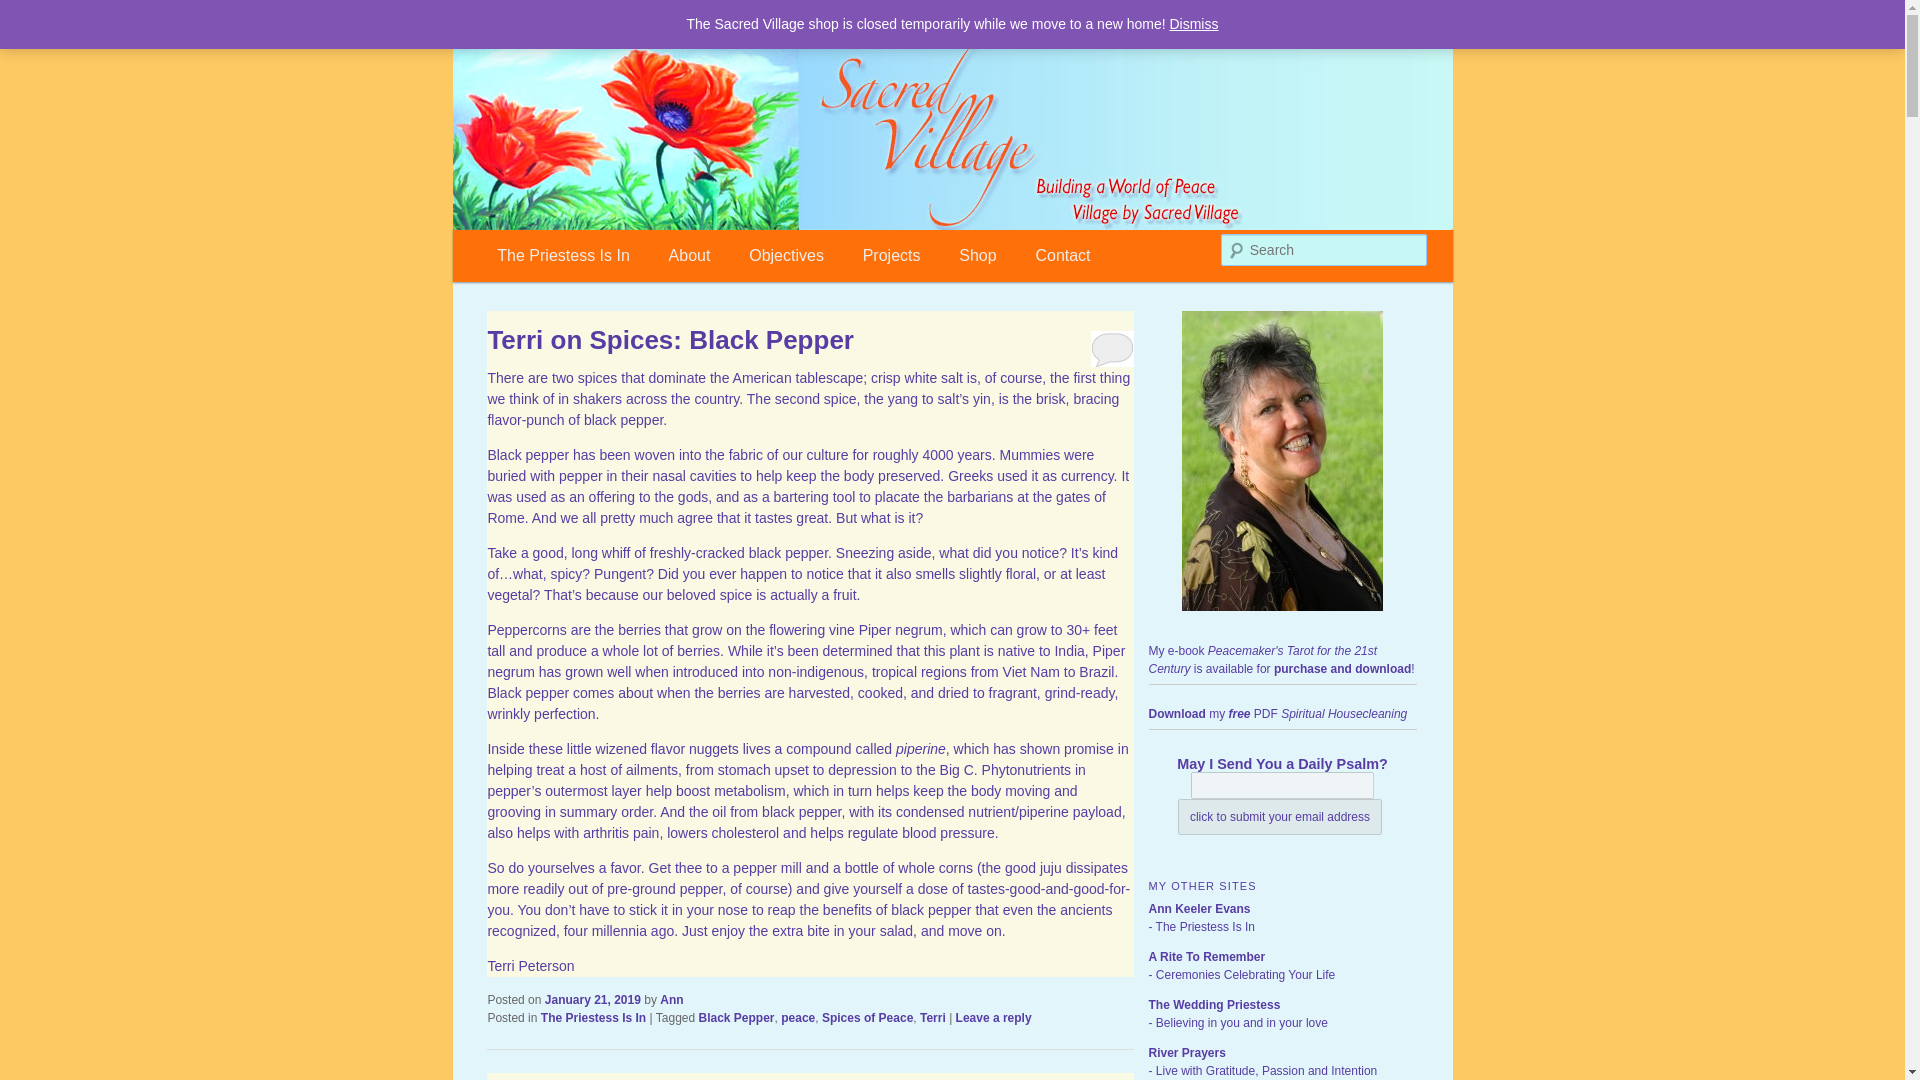  What do you see at coordinates (672, 999) in the screenshot?
I see `View all posts by Ann` at bounding box center [672, 999].